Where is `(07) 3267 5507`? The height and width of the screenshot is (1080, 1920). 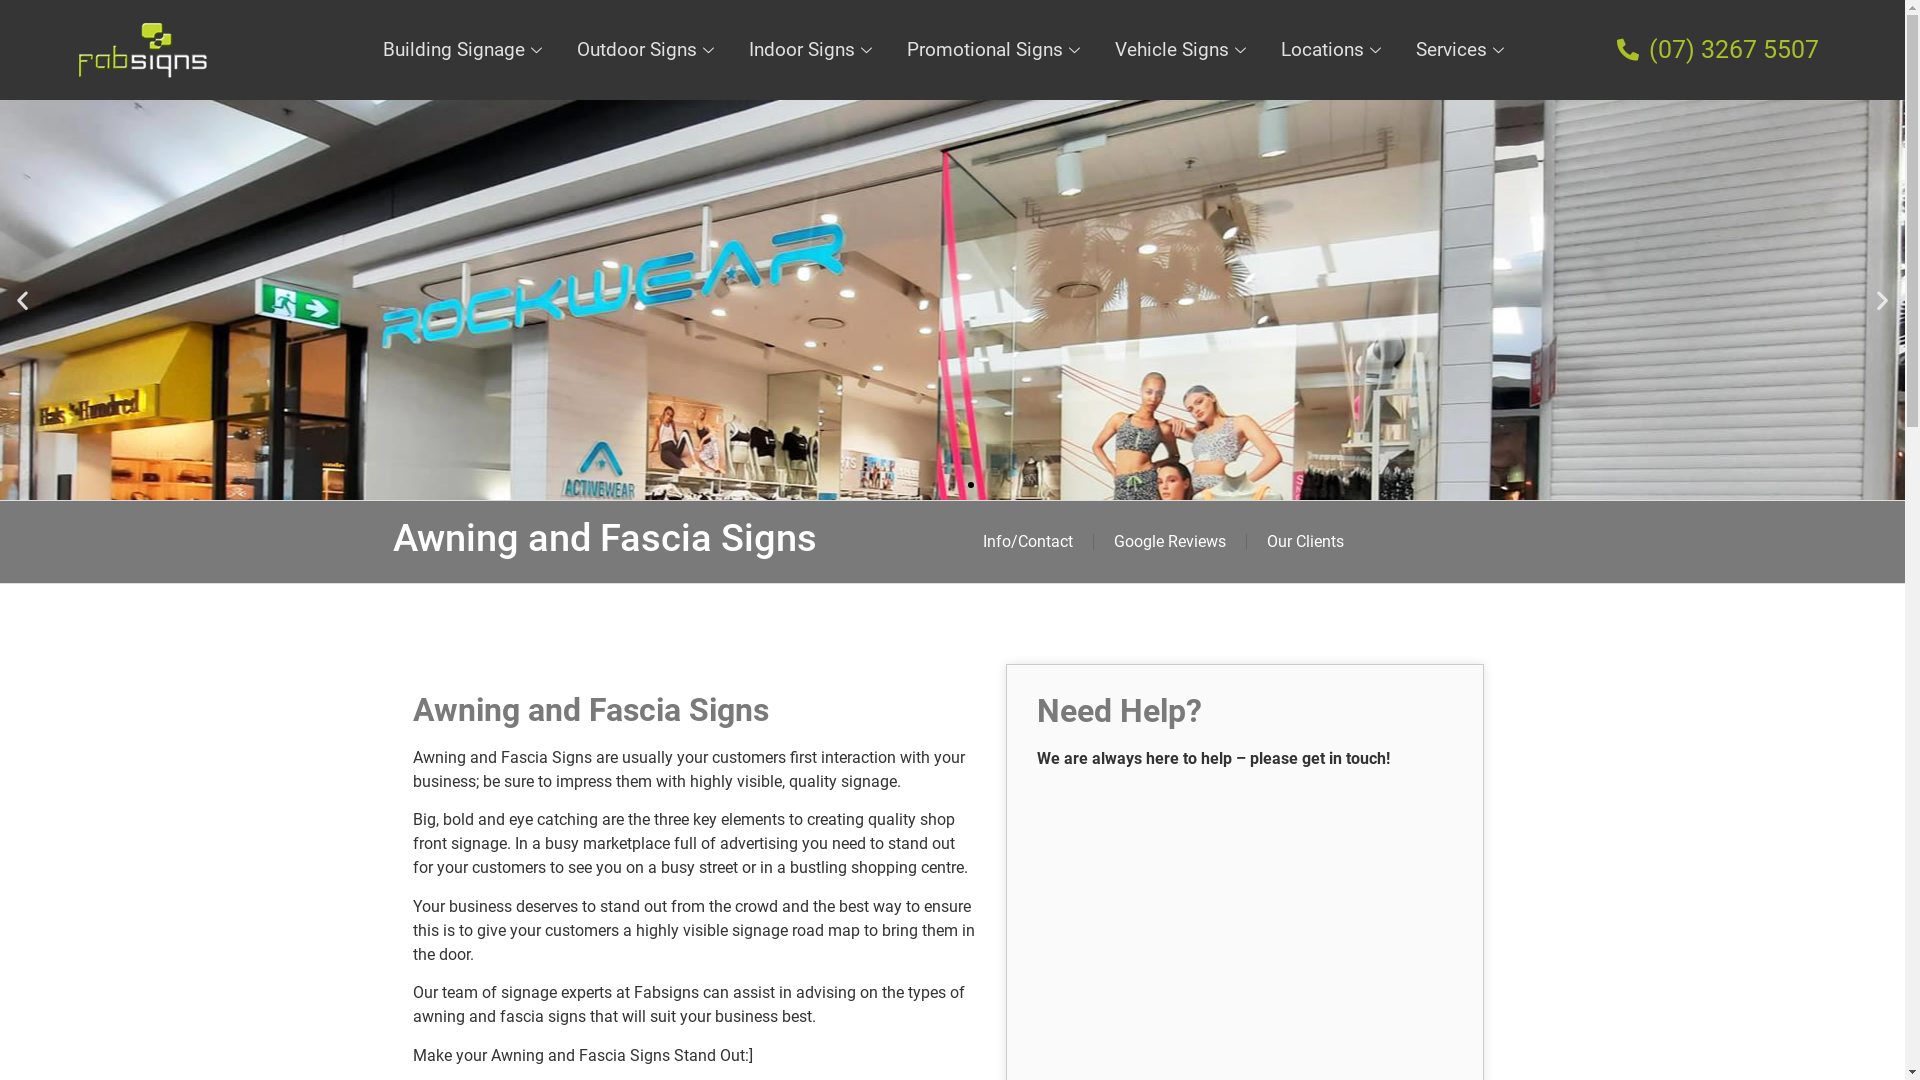
(07) 3267 5507 is located at coordinates (1750, 50).